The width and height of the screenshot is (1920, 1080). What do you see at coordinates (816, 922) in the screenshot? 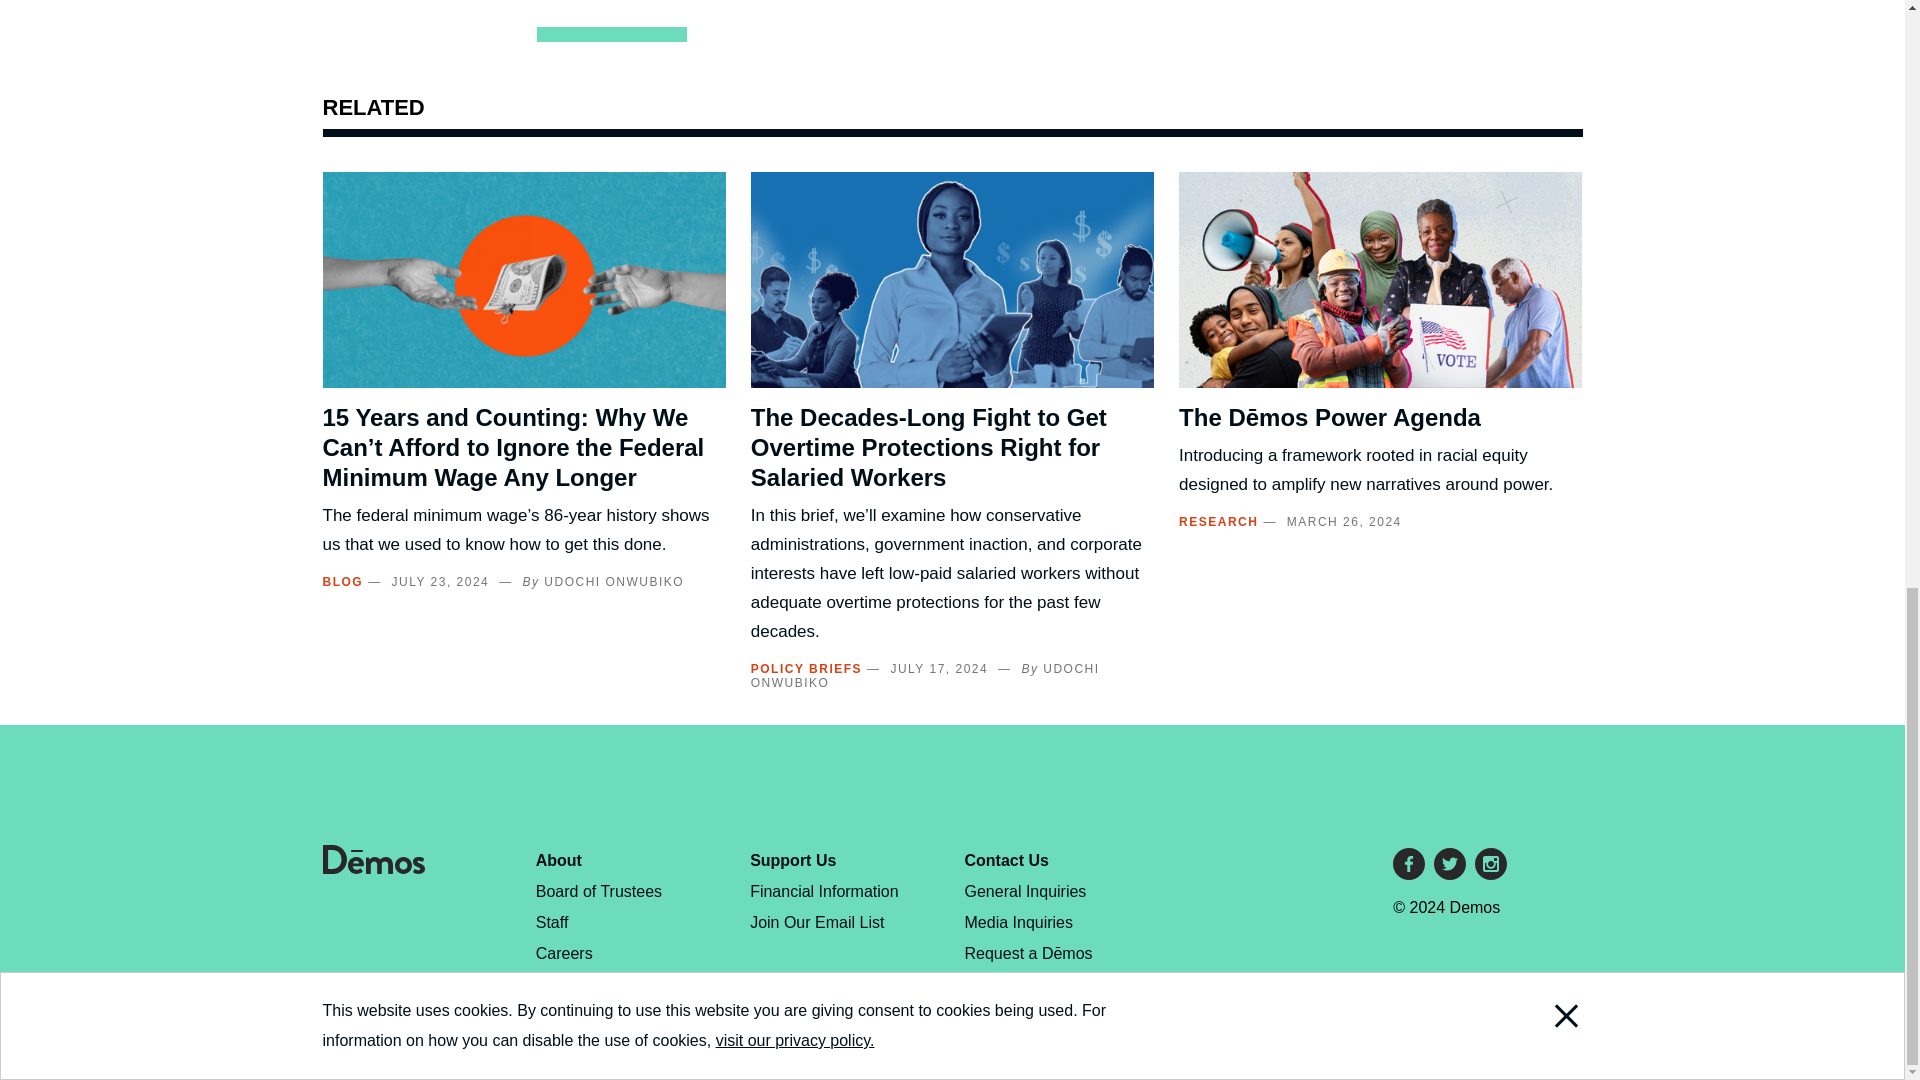
I see `Join Our Email List` at bounding box center [816, 922].